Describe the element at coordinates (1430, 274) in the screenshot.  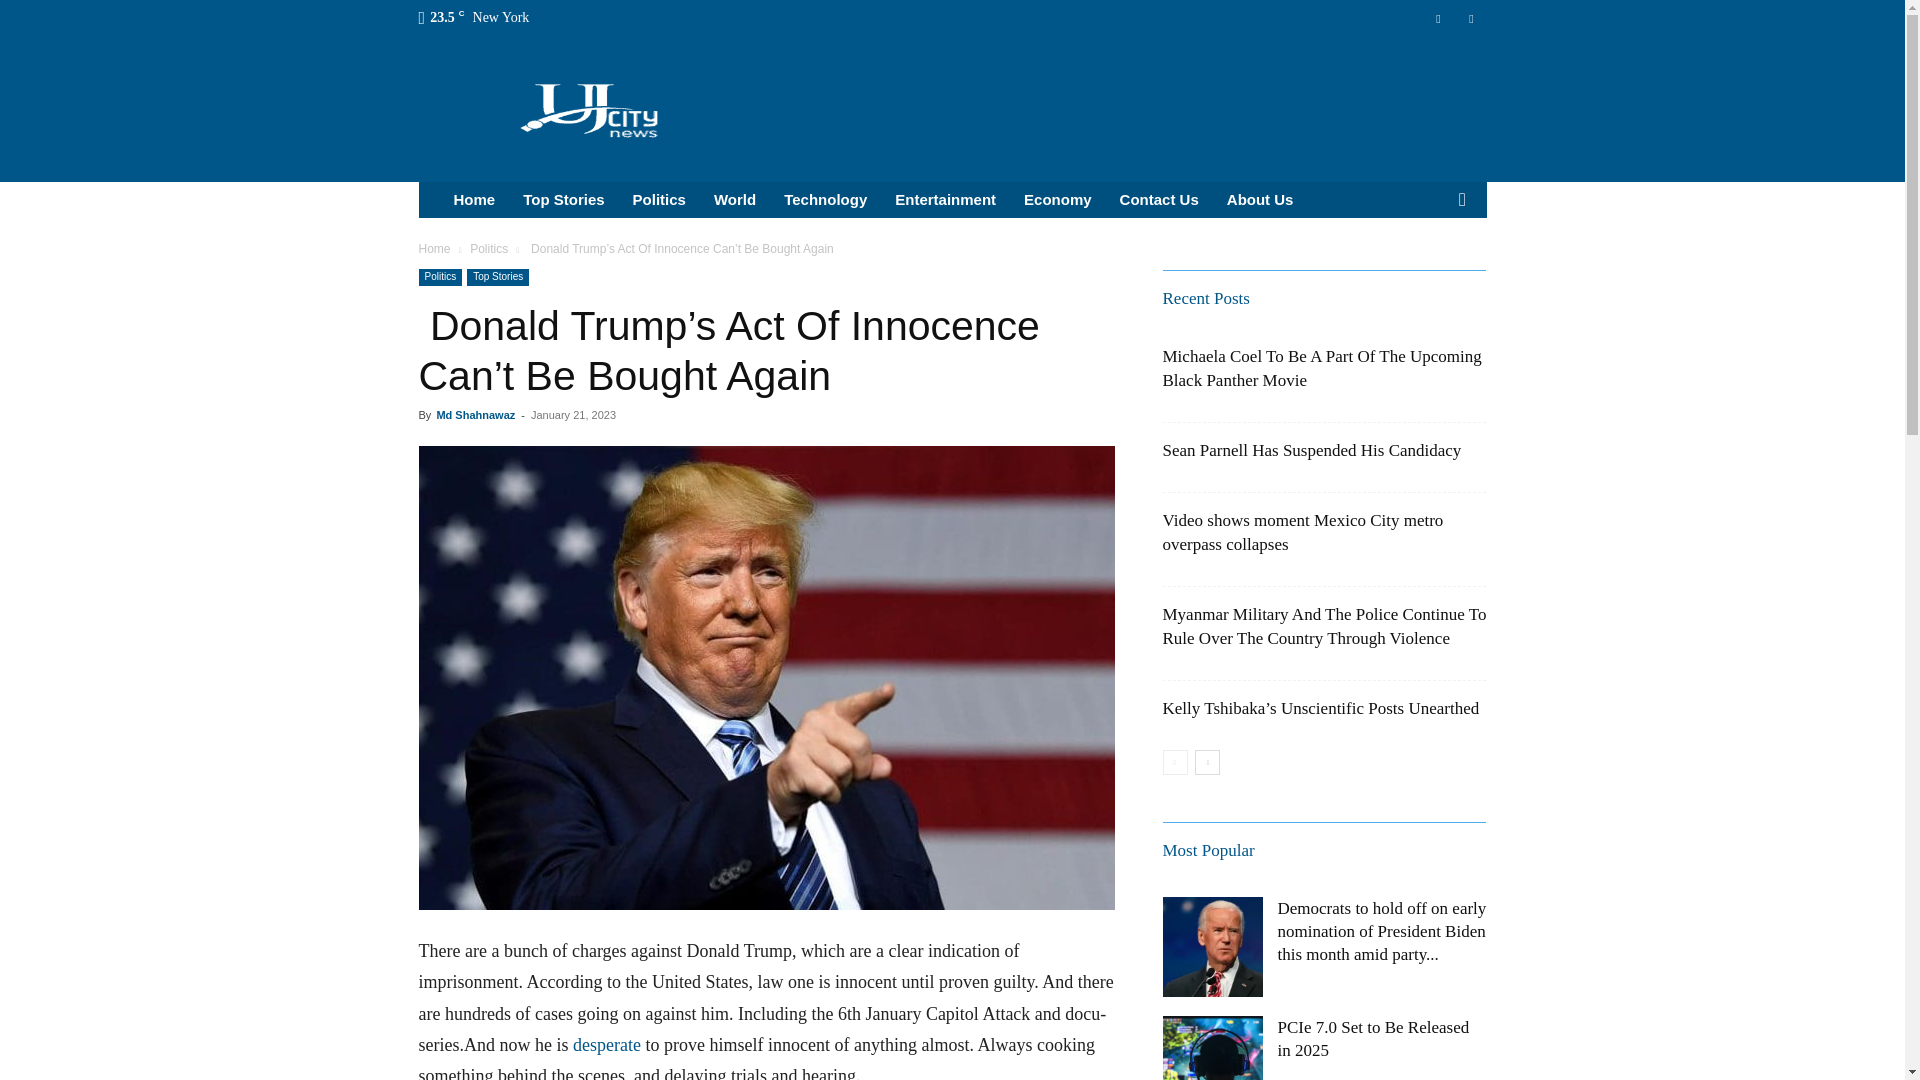
I see `Search` at that location.